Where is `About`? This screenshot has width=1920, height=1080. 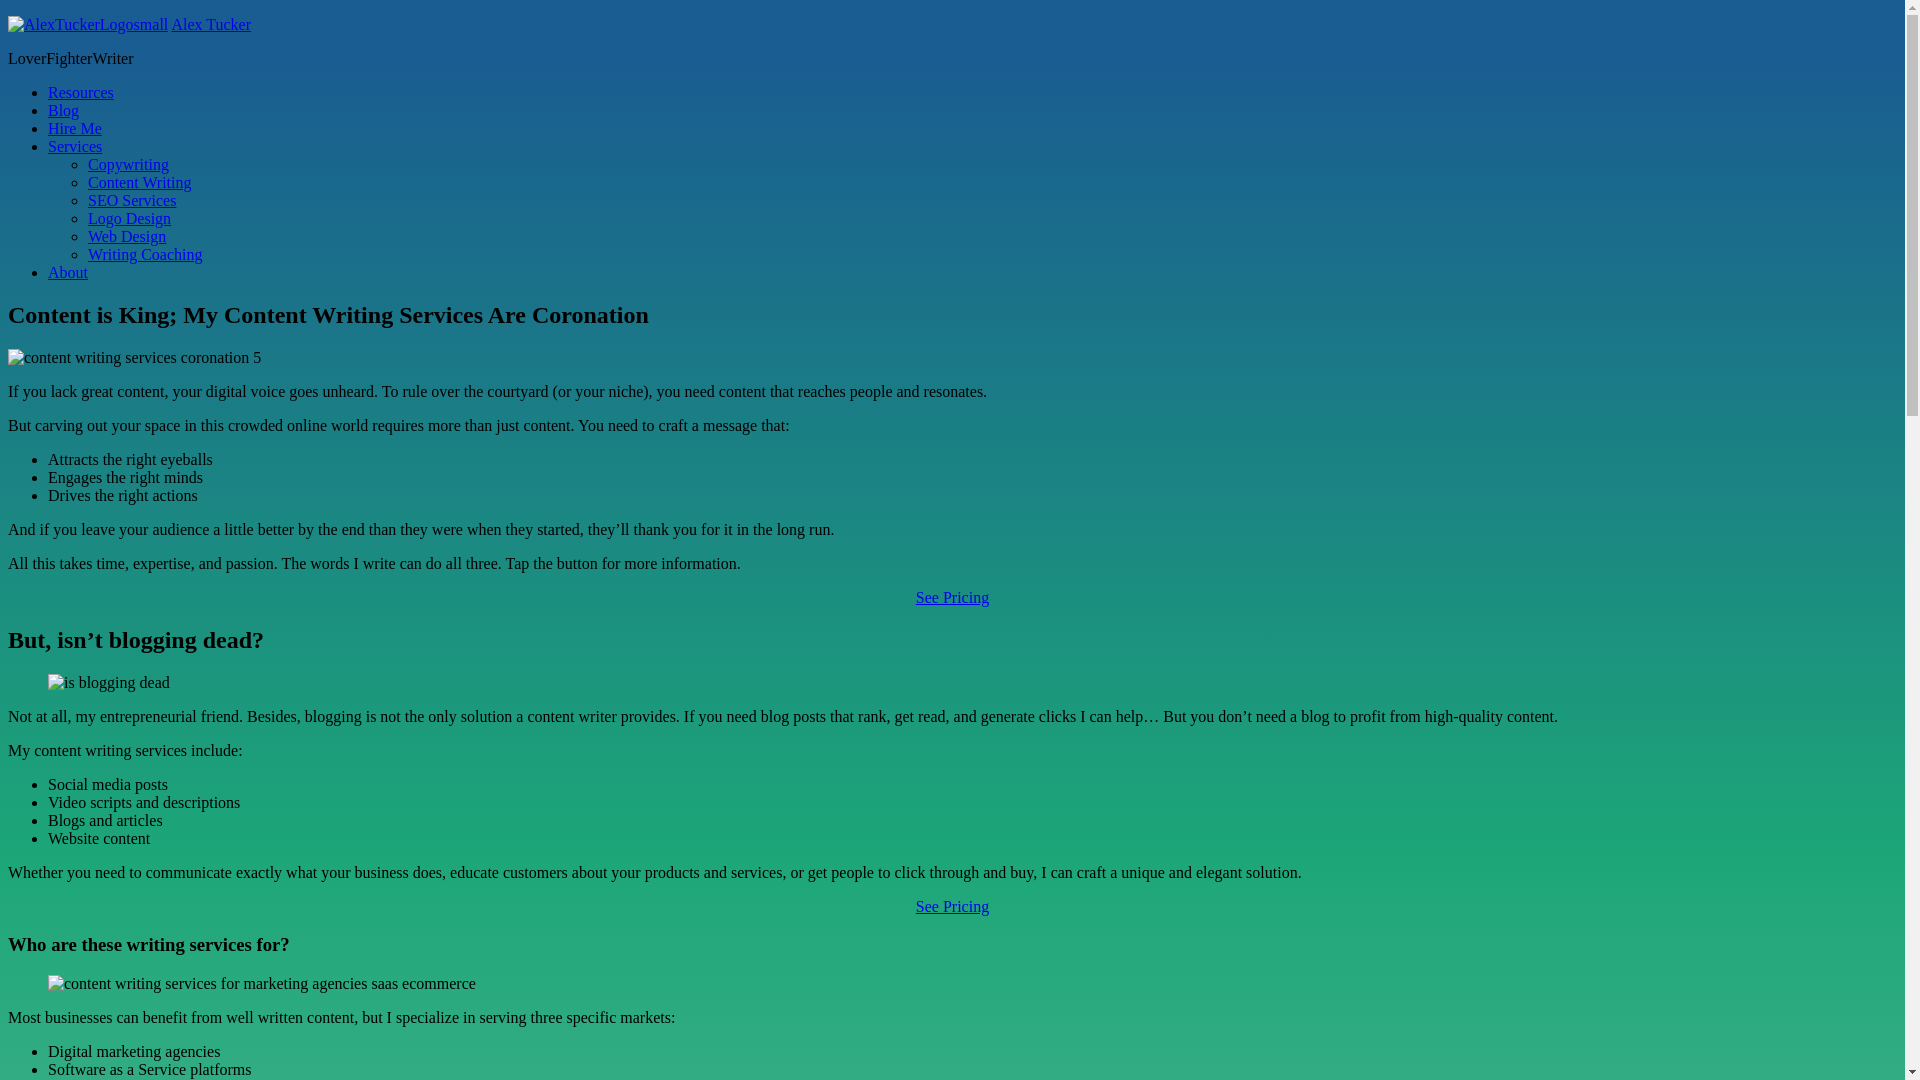
About is located at coordinates (68, 272).